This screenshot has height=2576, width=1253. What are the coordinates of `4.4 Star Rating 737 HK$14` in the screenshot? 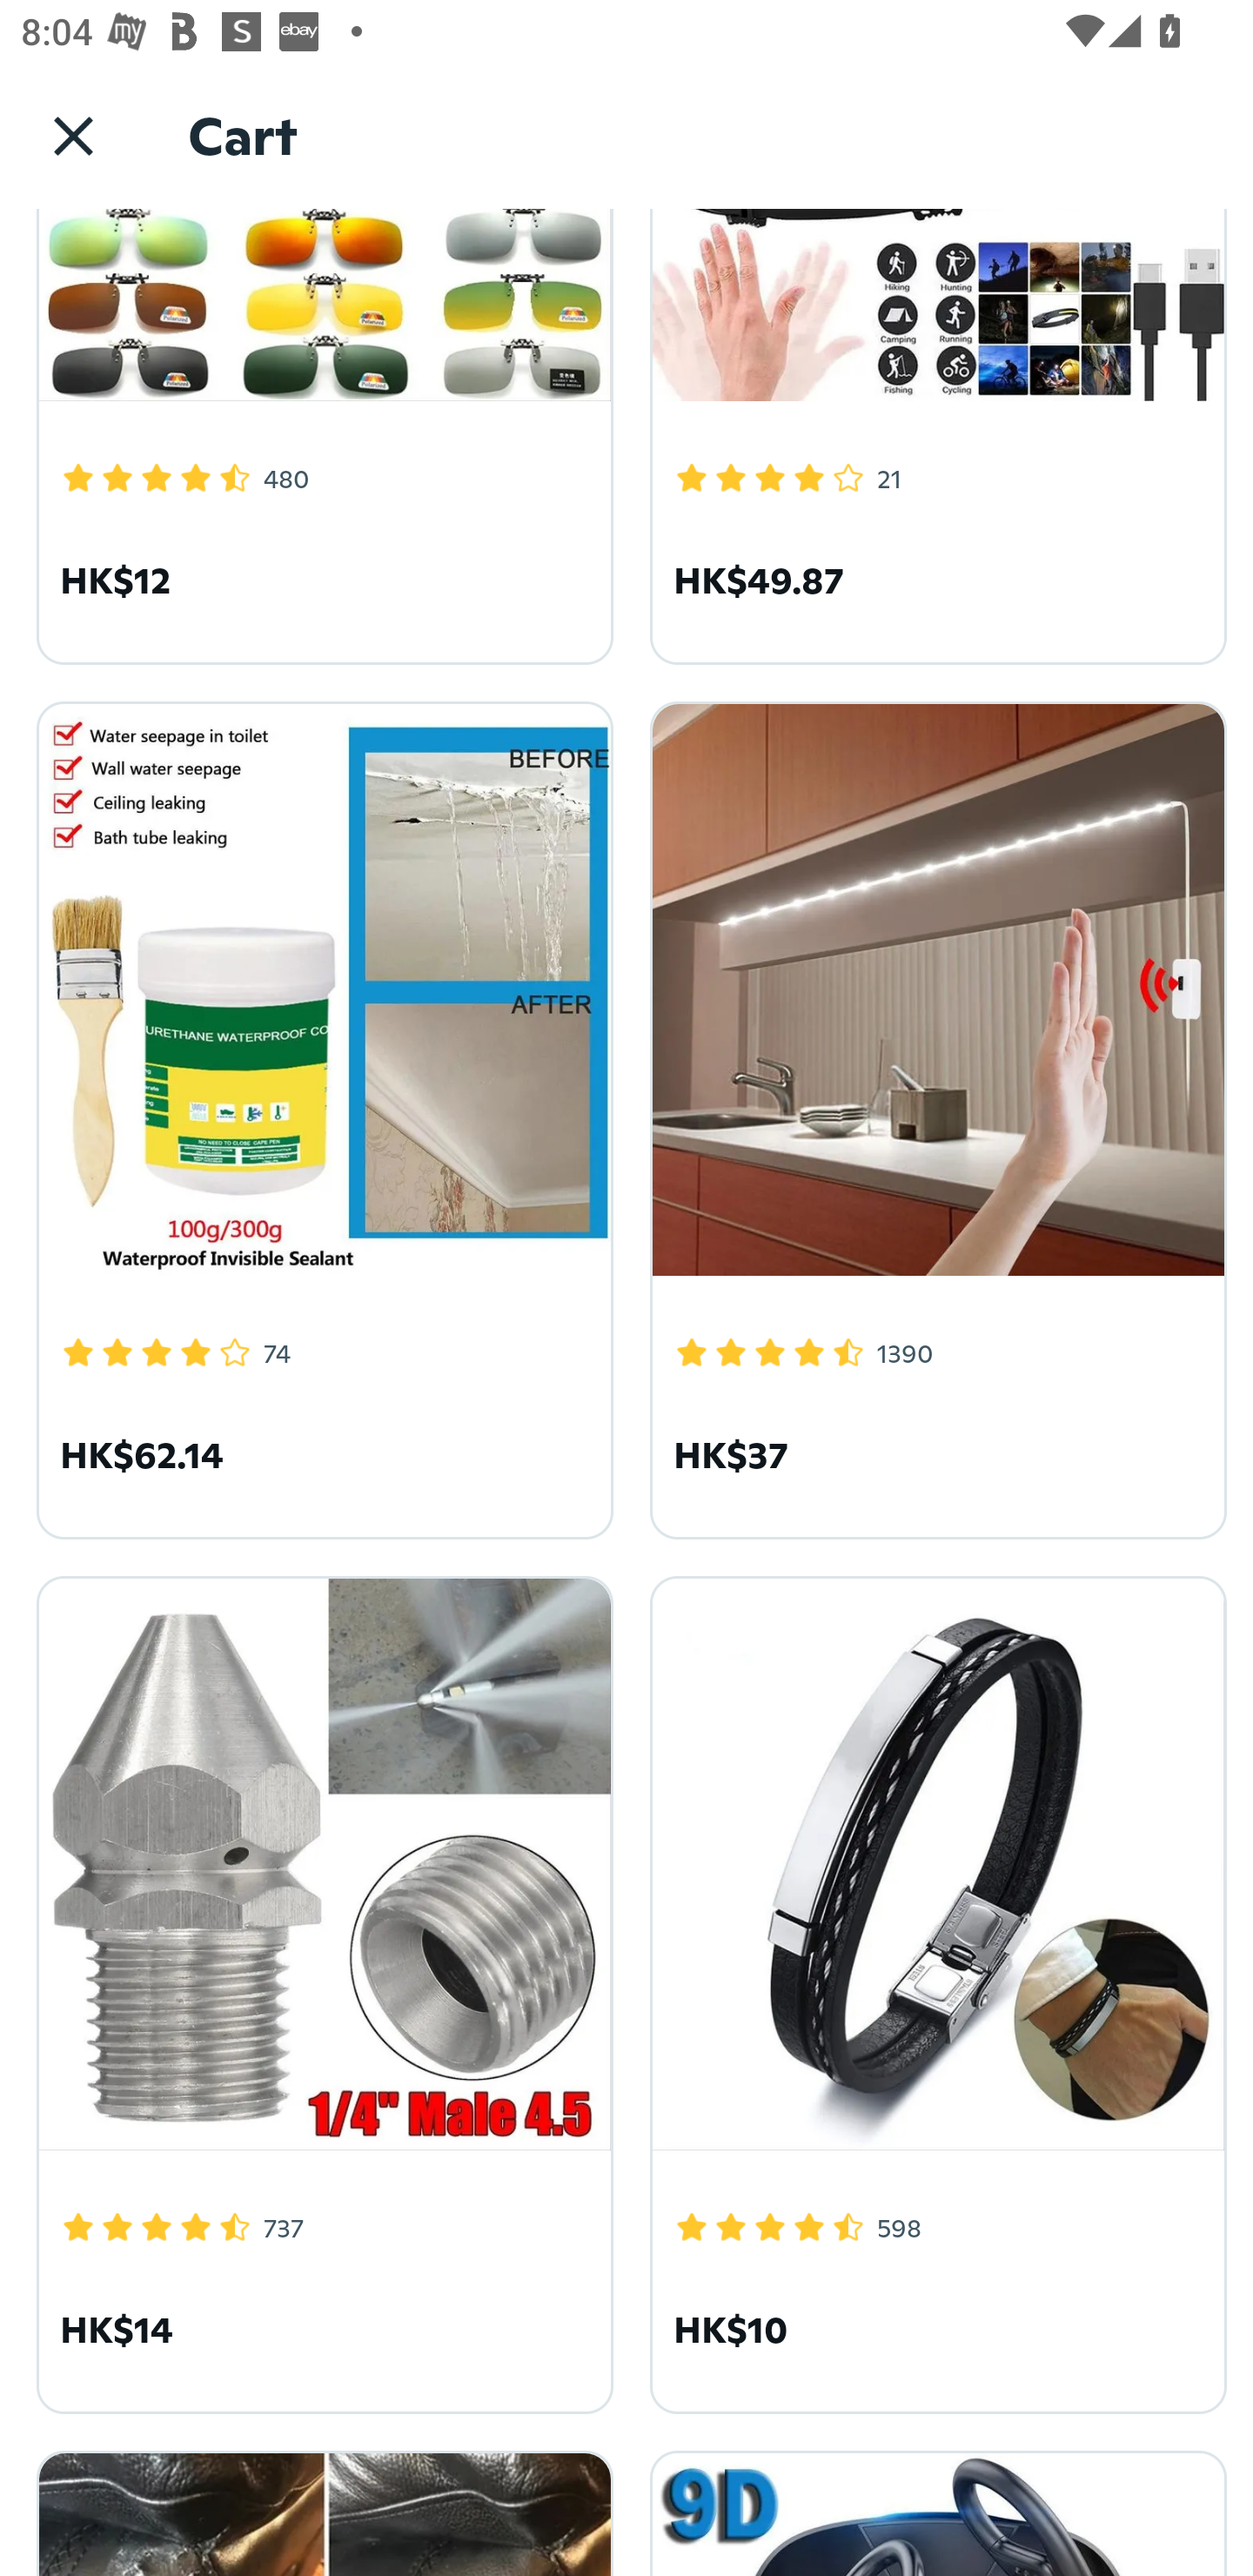 It's located at (320, 1989).